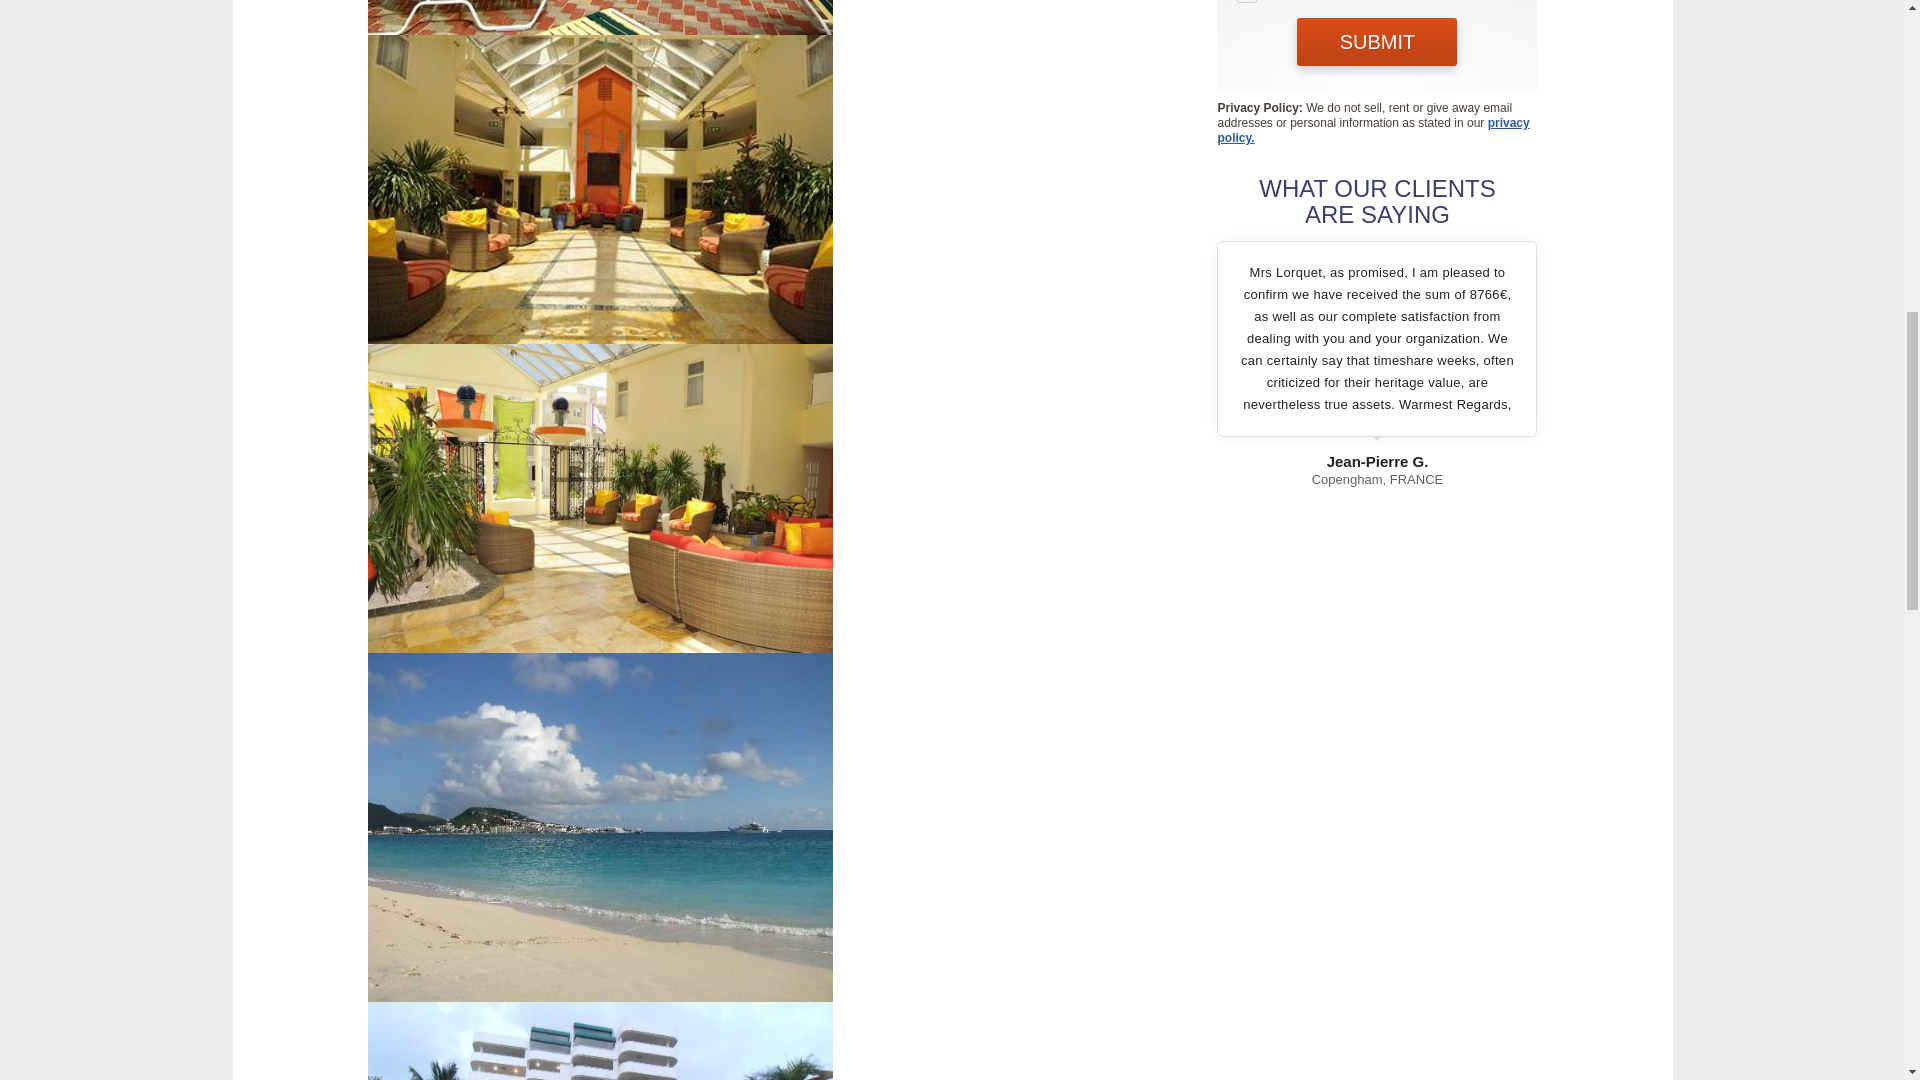 This screenshot has width=1920, height=1080. What do you see at coordinates (1372, 130) in the screenshot?
I see `privacy policy.` at bounding box center [1372, 130].